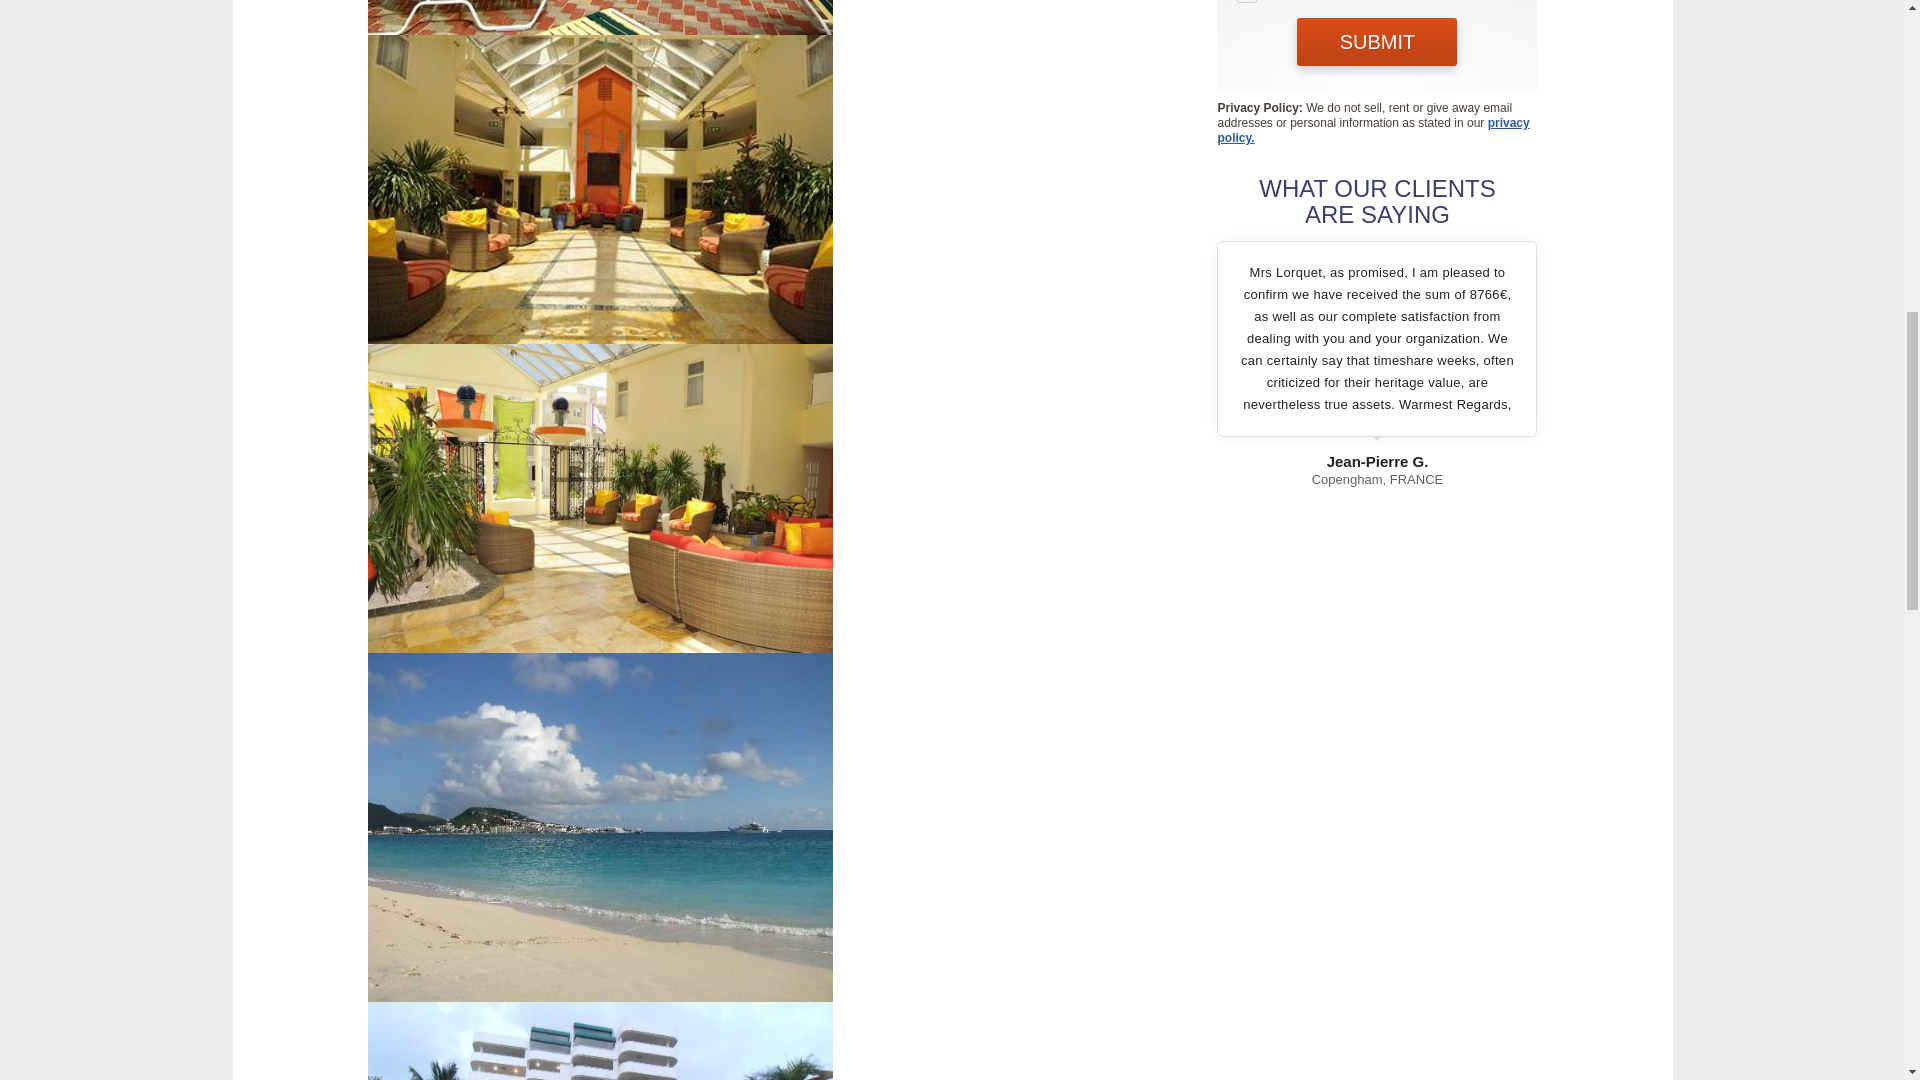 This screenshot has width=1920, height=1080. What do you see at coordinates (1372, 130) in the screenshot?
I see `privacy policy.` at bounding box center [1372, 130].